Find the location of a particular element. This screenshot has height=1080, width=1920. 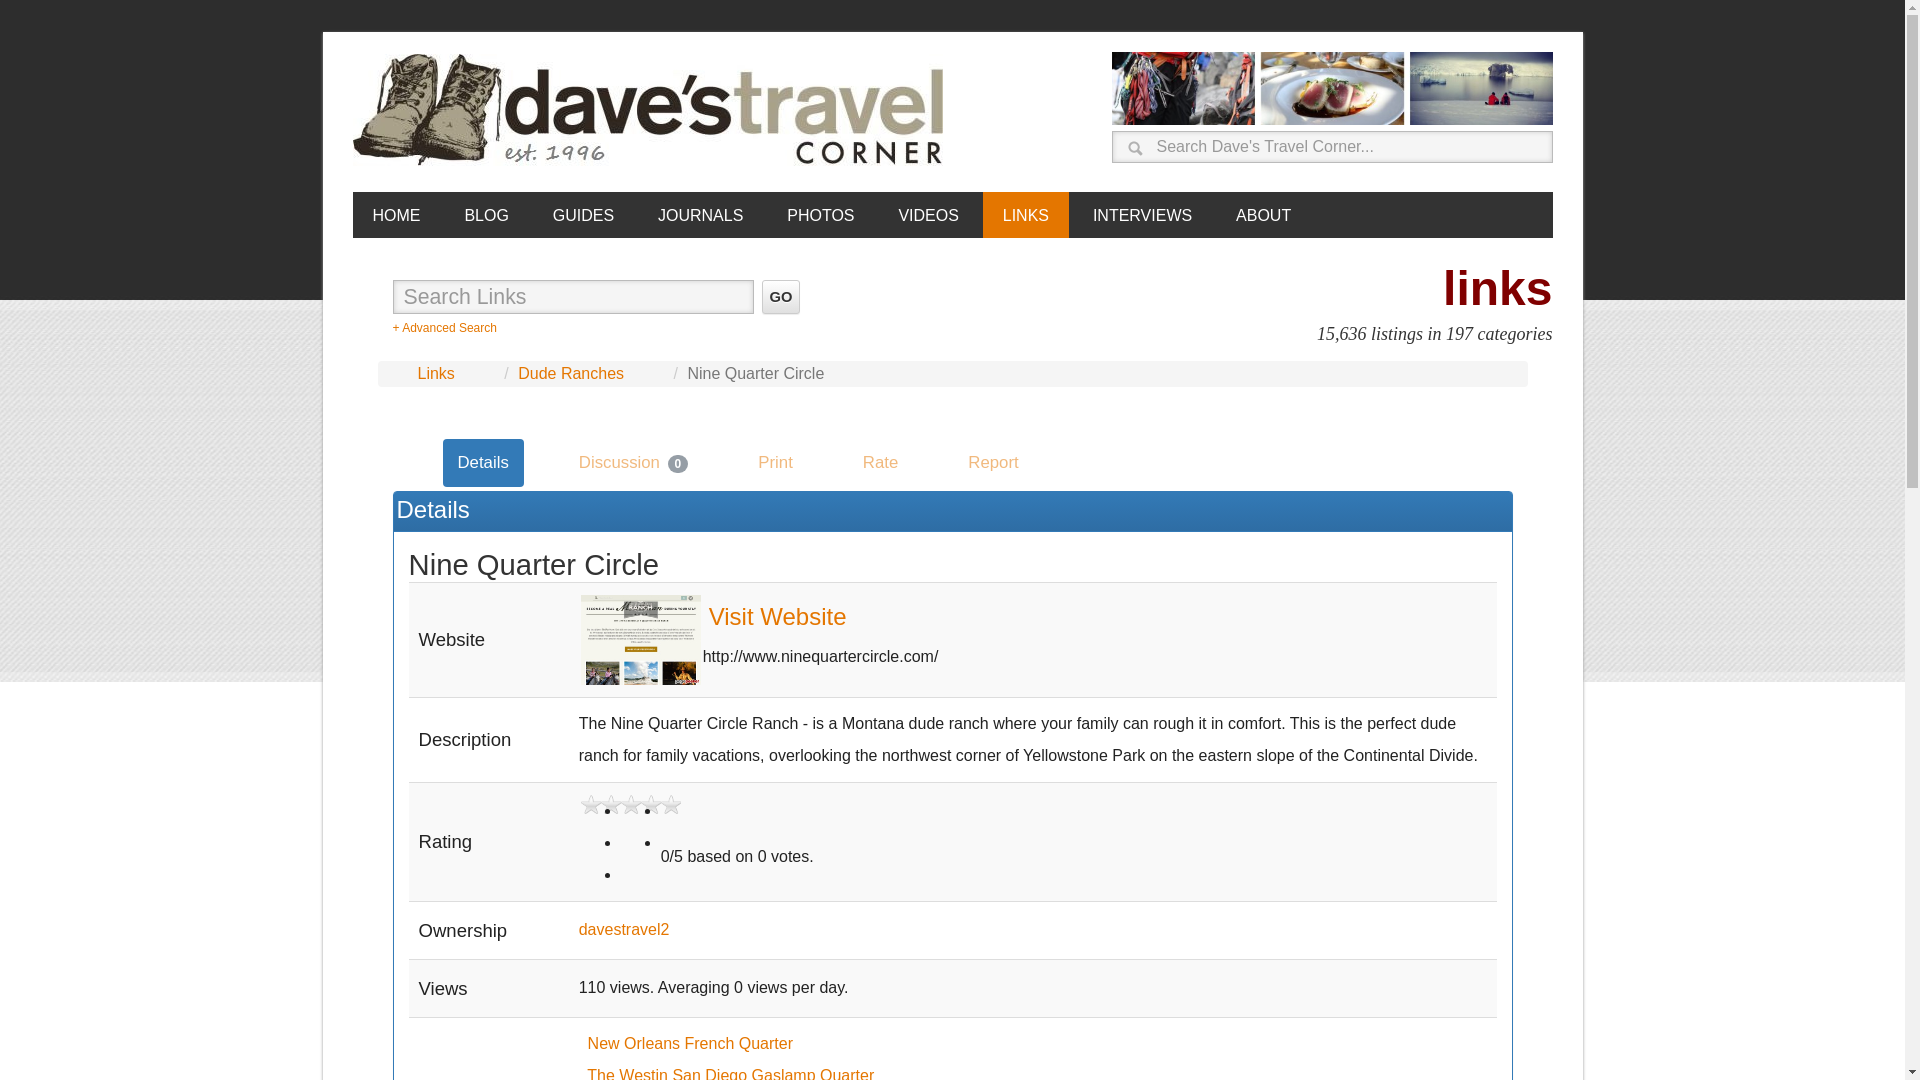

The Westin San Diego Gaslamp Quarter is located at coordinates (730, 1074).